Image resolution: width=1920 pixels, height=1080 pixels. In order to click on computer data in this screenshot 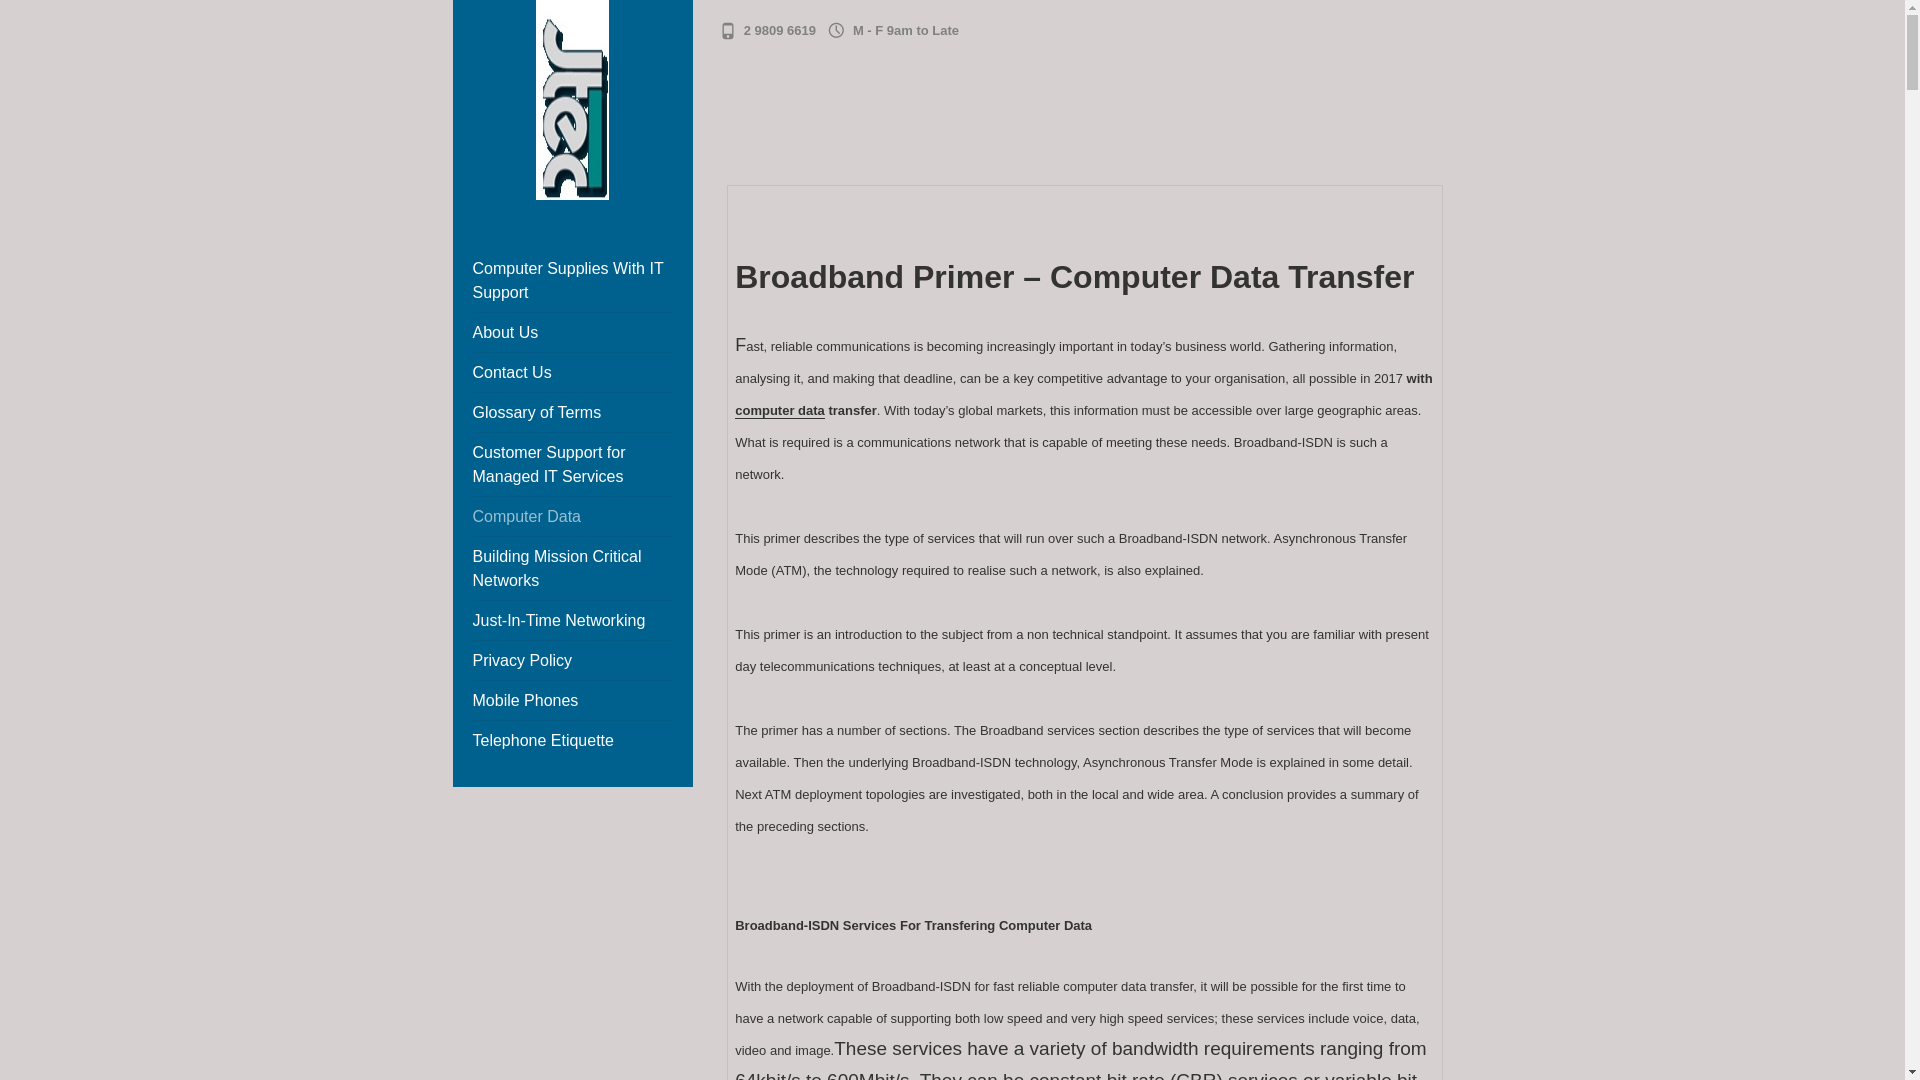, I will do `click(780, 410)`.